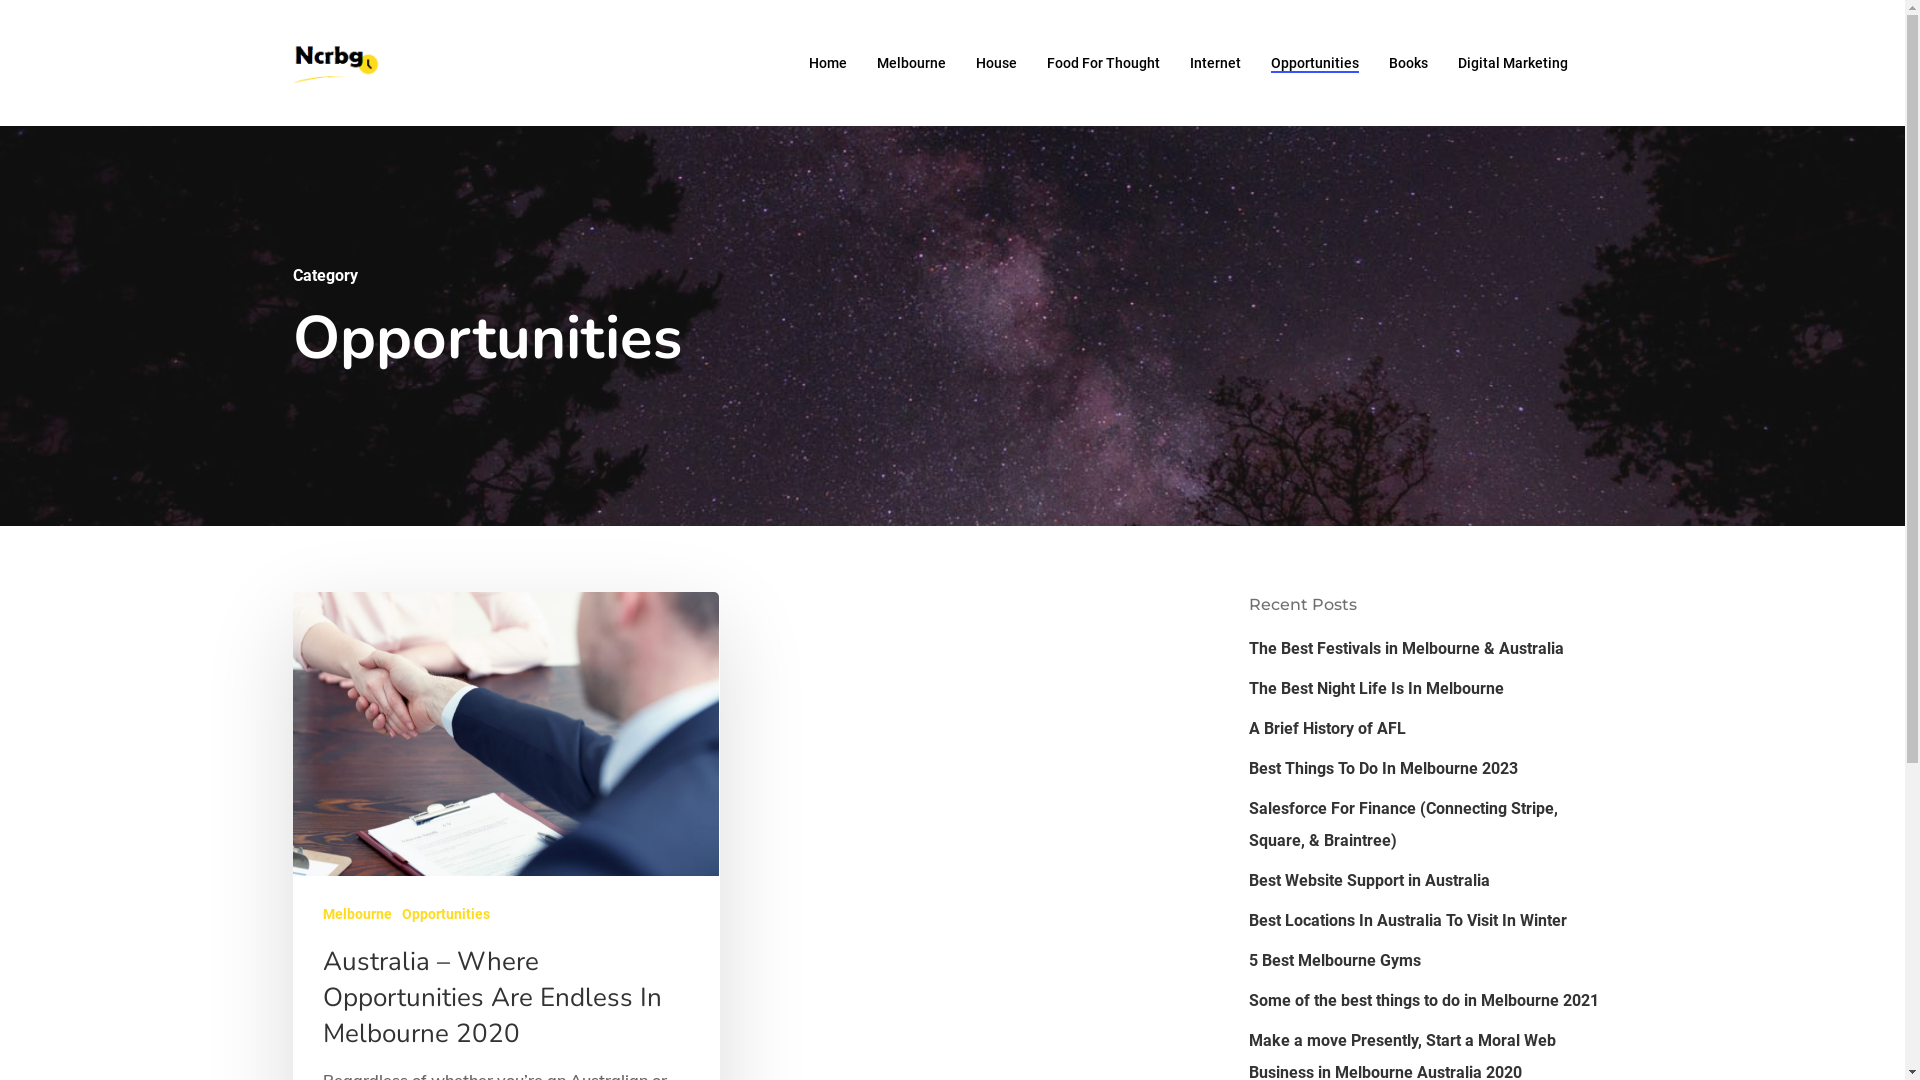  Describe the element at coordinates (1314, 63) in the screenshot. I see `Opportunities` at that location.